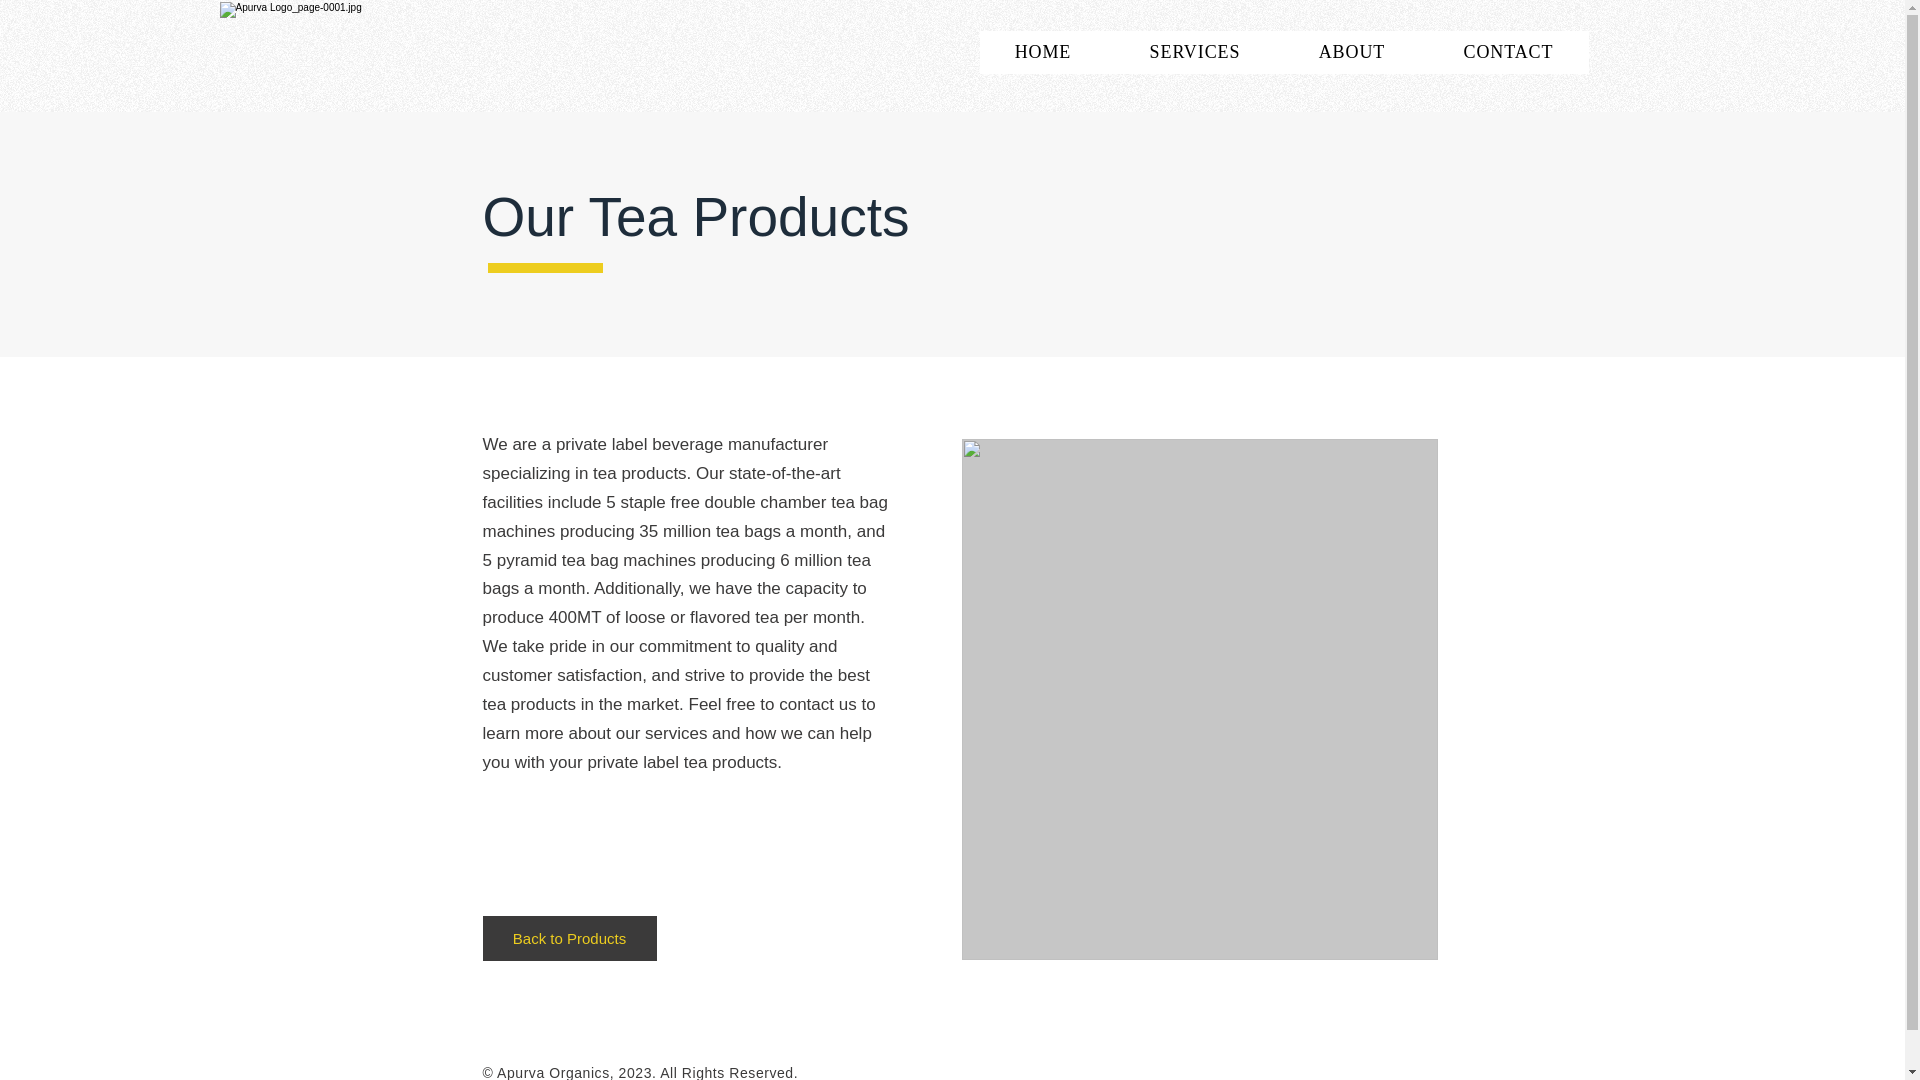 This screenshot has height=1080, width=1920. Describe the element at coordinates (1352, 52) in the screenshot. I see `ABOUT` at that location.